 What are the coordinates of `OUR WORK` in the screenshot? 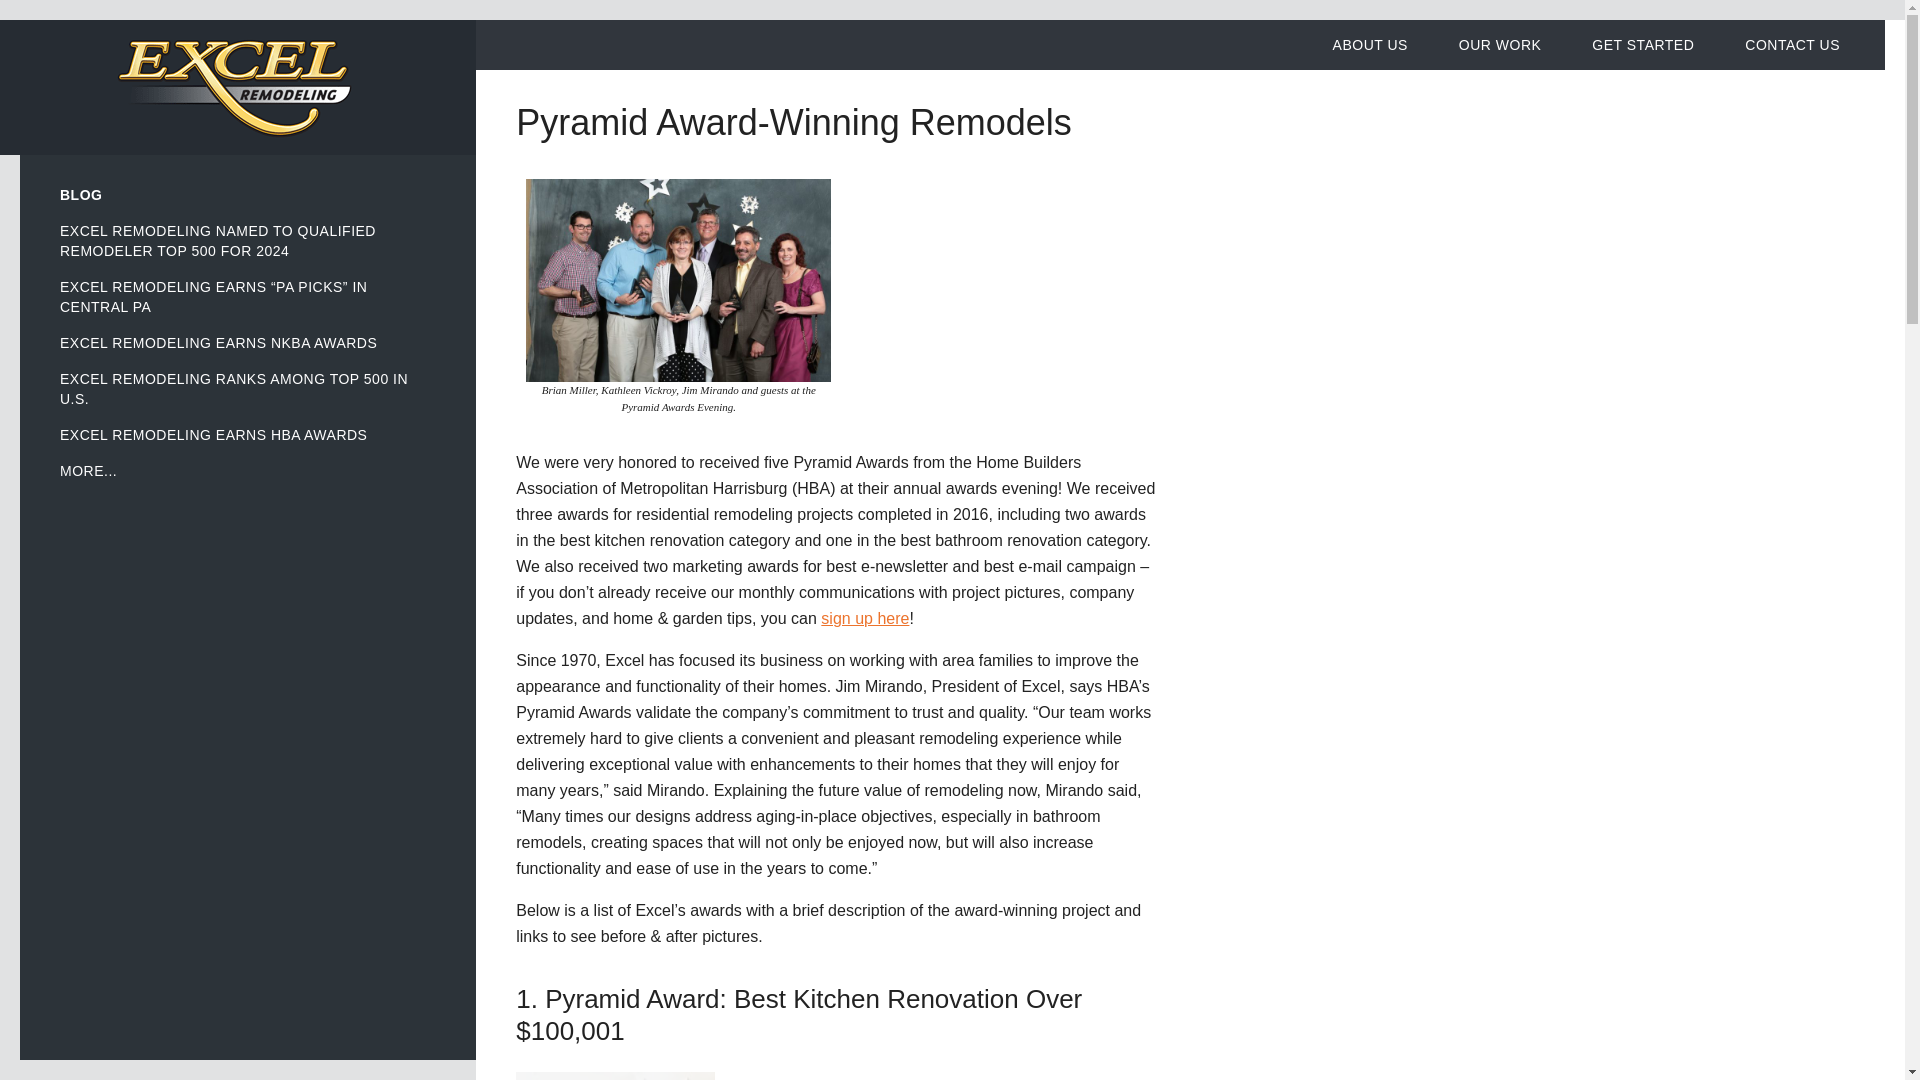 It's located at (1500, 45).